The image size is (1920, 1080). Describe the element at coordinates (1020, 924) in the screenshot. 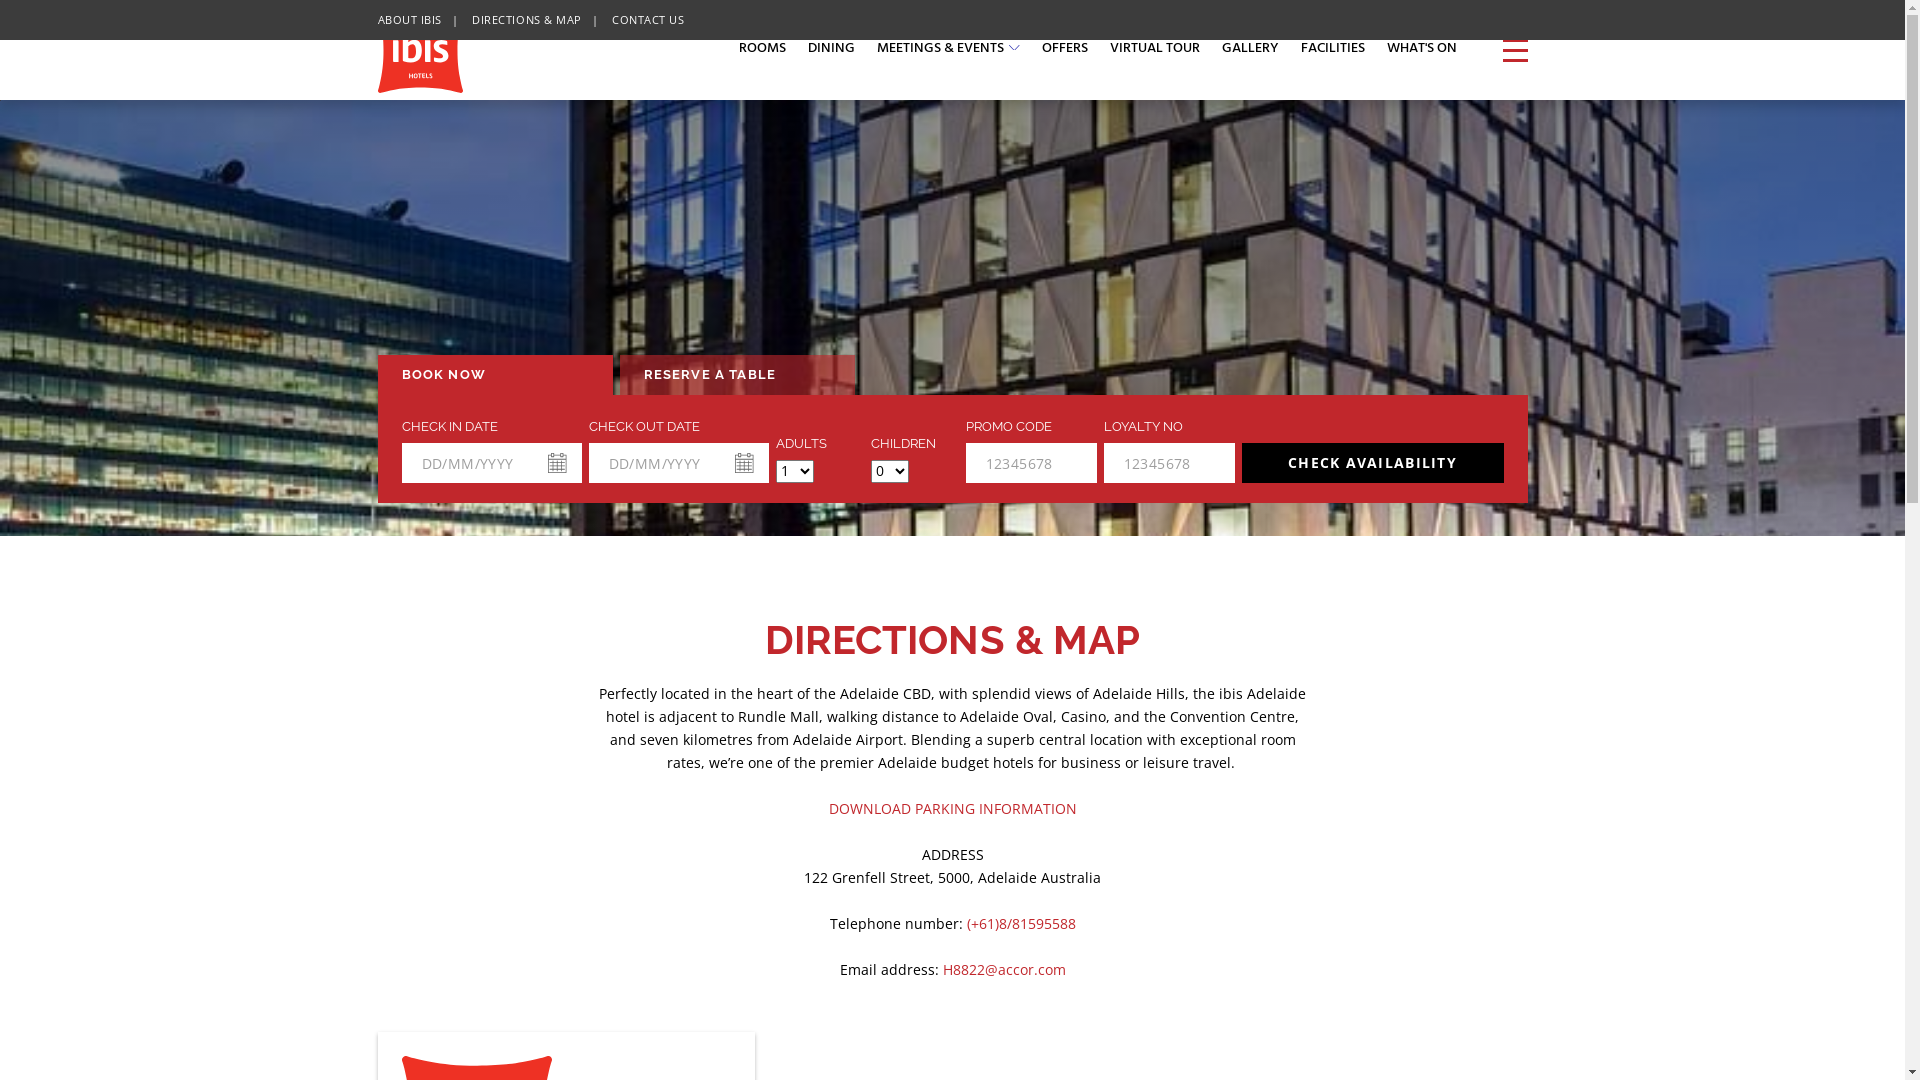

I see `(+61)8/81595588` at that location.